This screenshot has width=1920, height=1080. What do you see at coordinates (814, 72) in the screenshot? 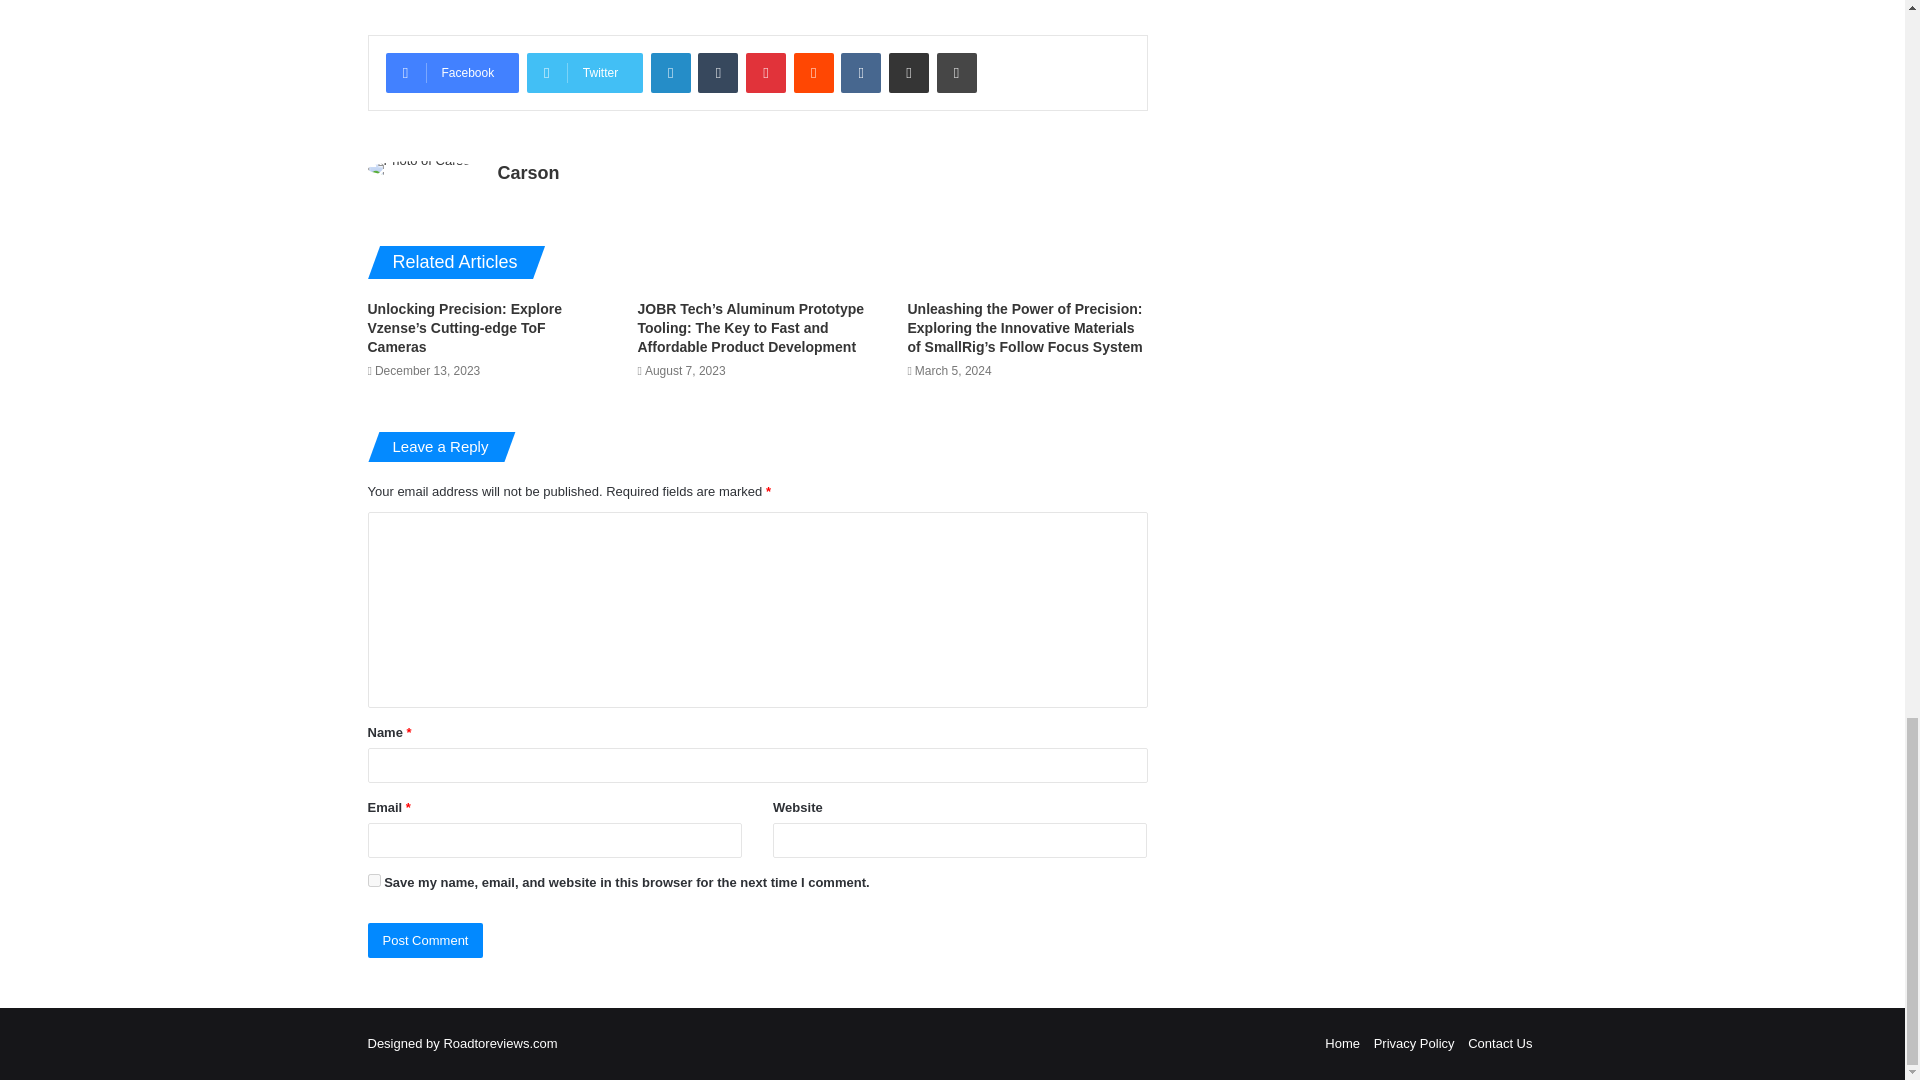
I see `Reddit` at bounding box center [814, 72].